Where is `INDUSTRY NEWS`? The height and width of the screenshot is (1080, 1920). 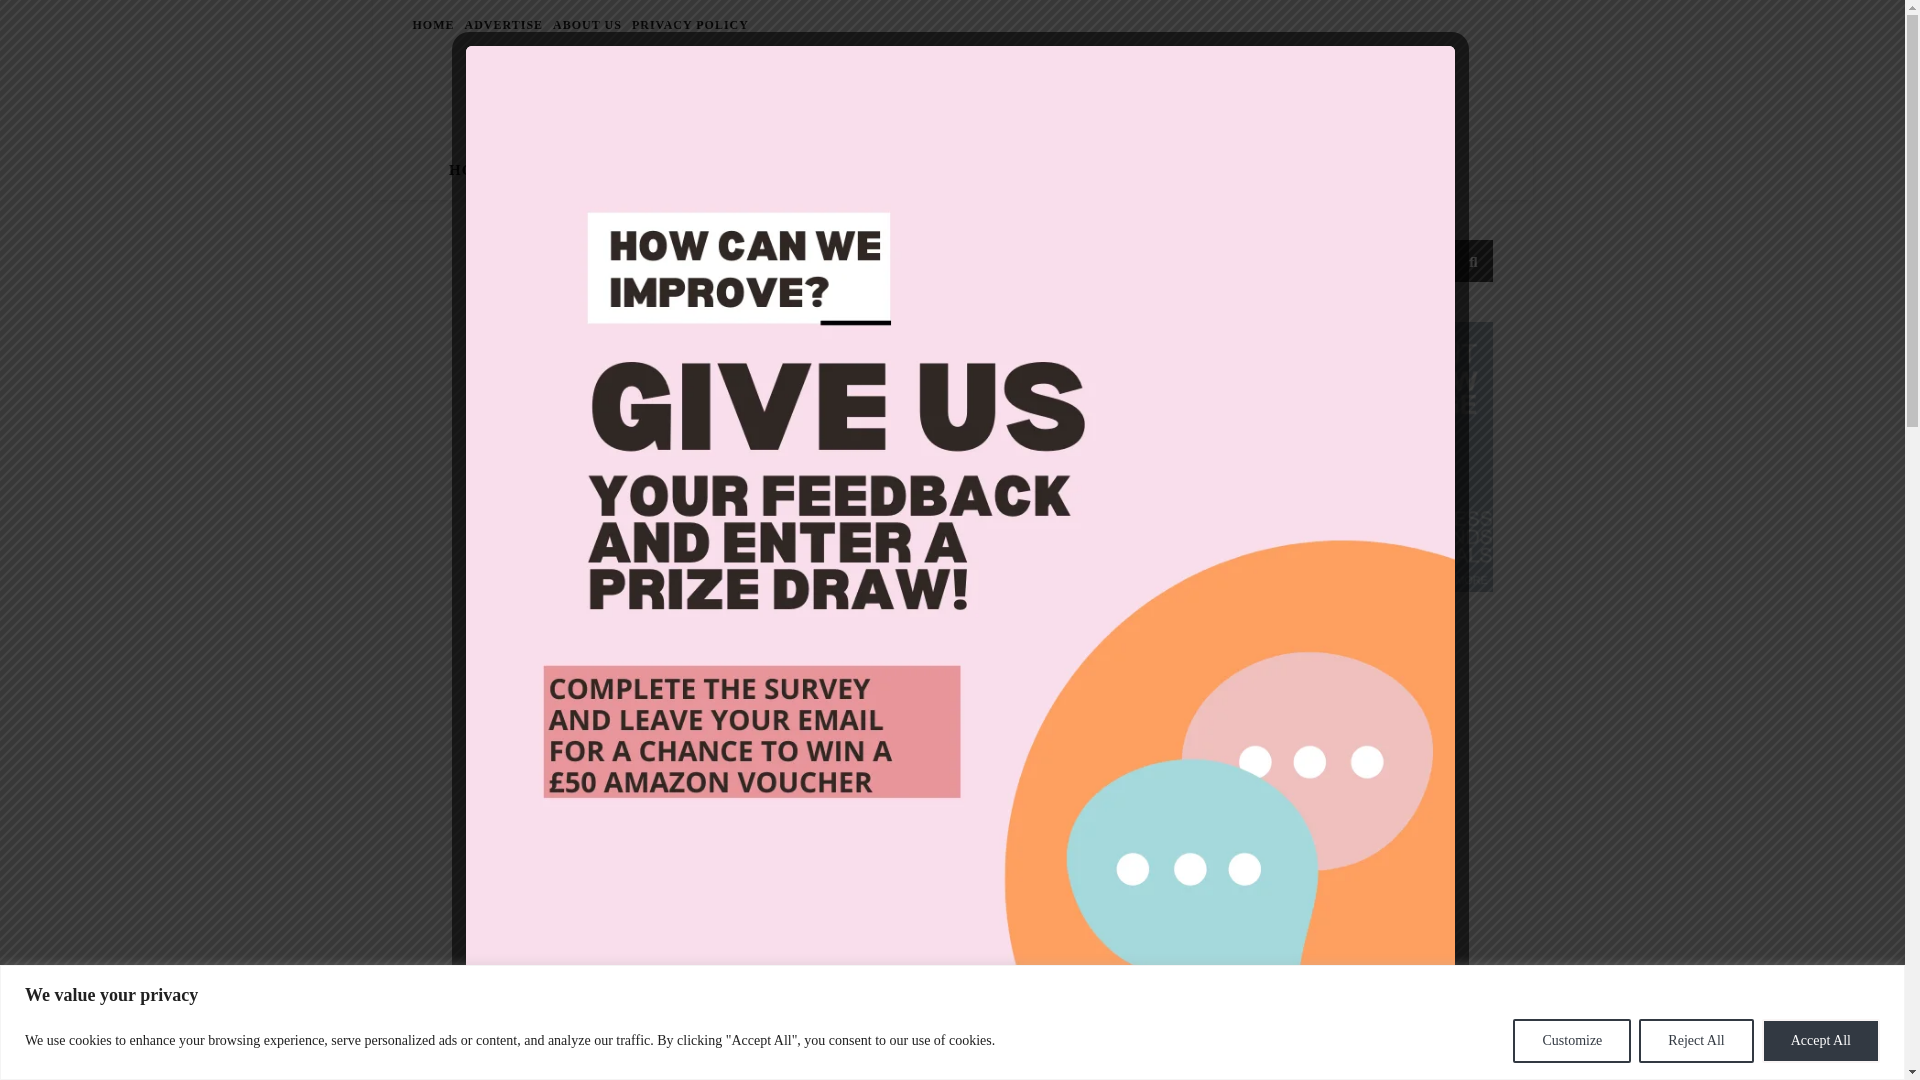
INDUSTRY NEWS is located at coordinates (610, 170).